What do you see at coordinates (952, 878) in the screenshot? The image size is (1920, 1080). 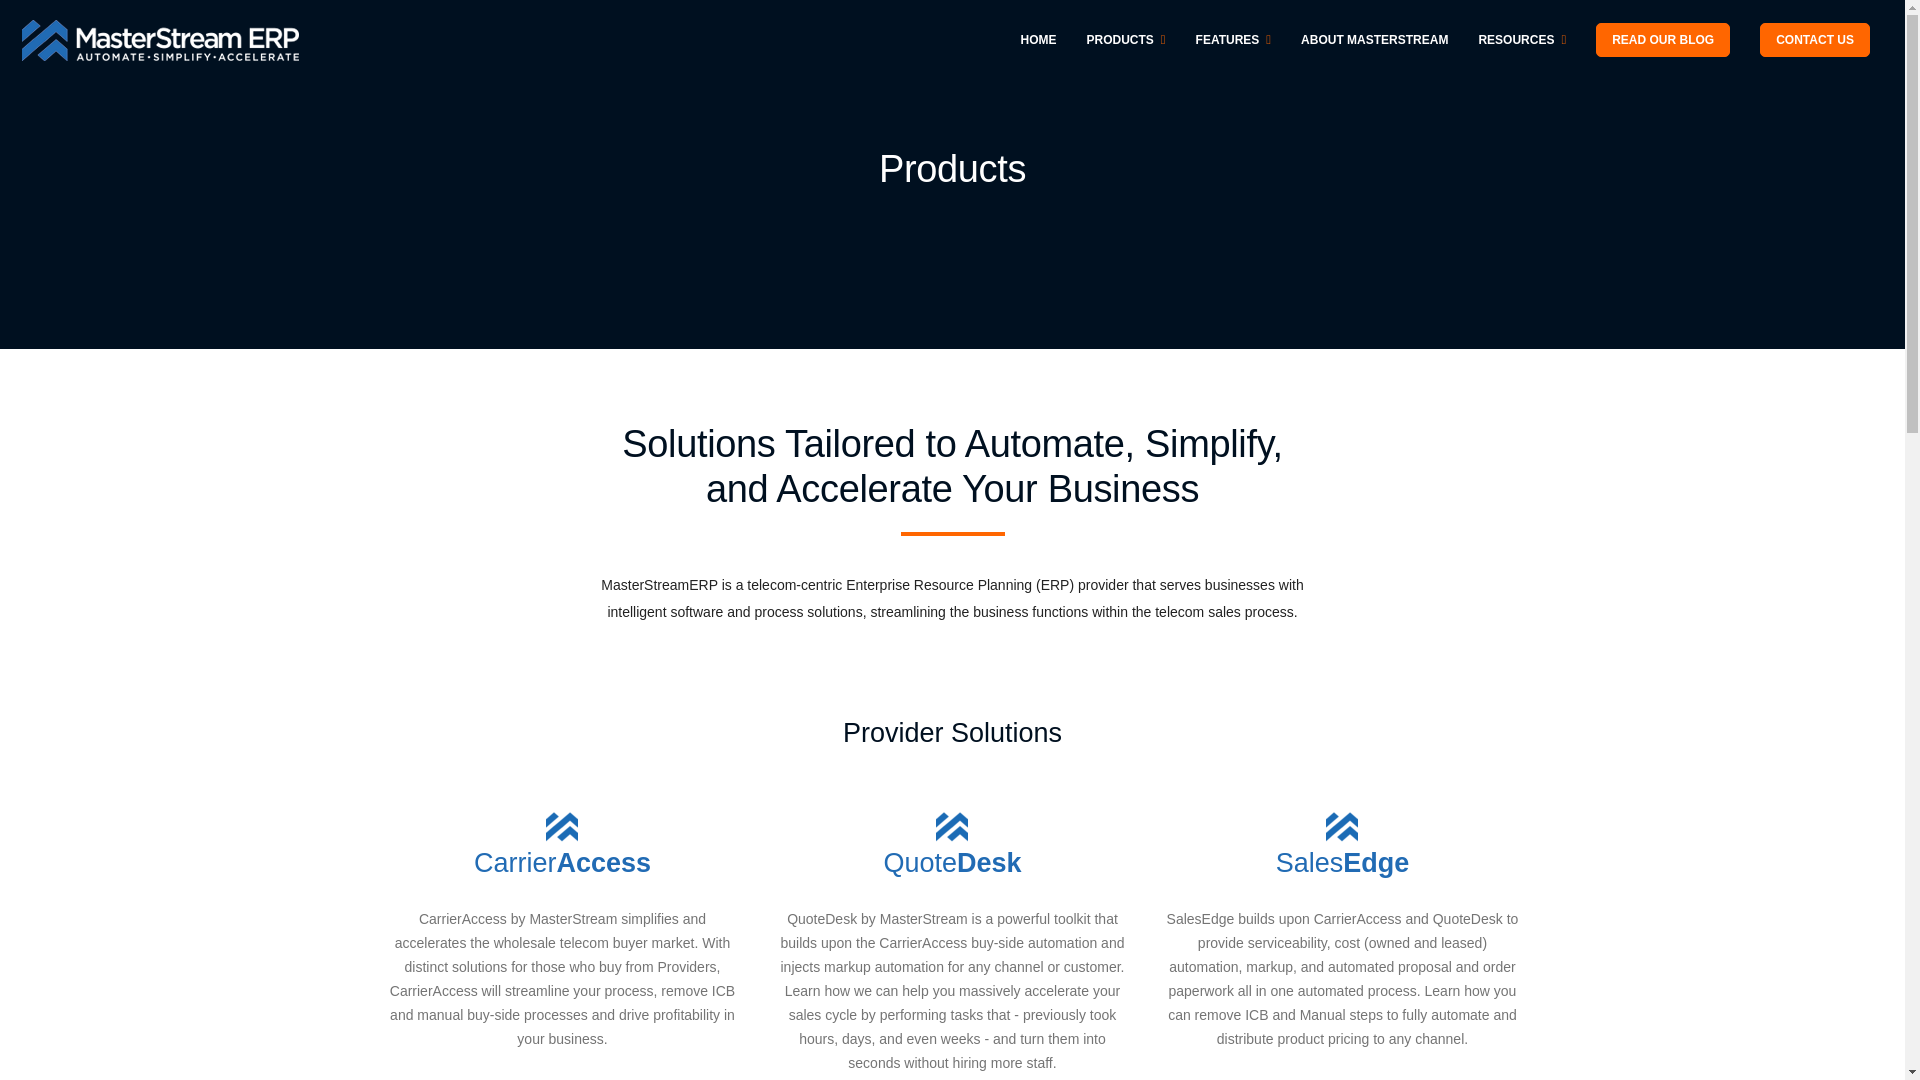 I see `QuoteDesk` at bounding box center [952, 878].